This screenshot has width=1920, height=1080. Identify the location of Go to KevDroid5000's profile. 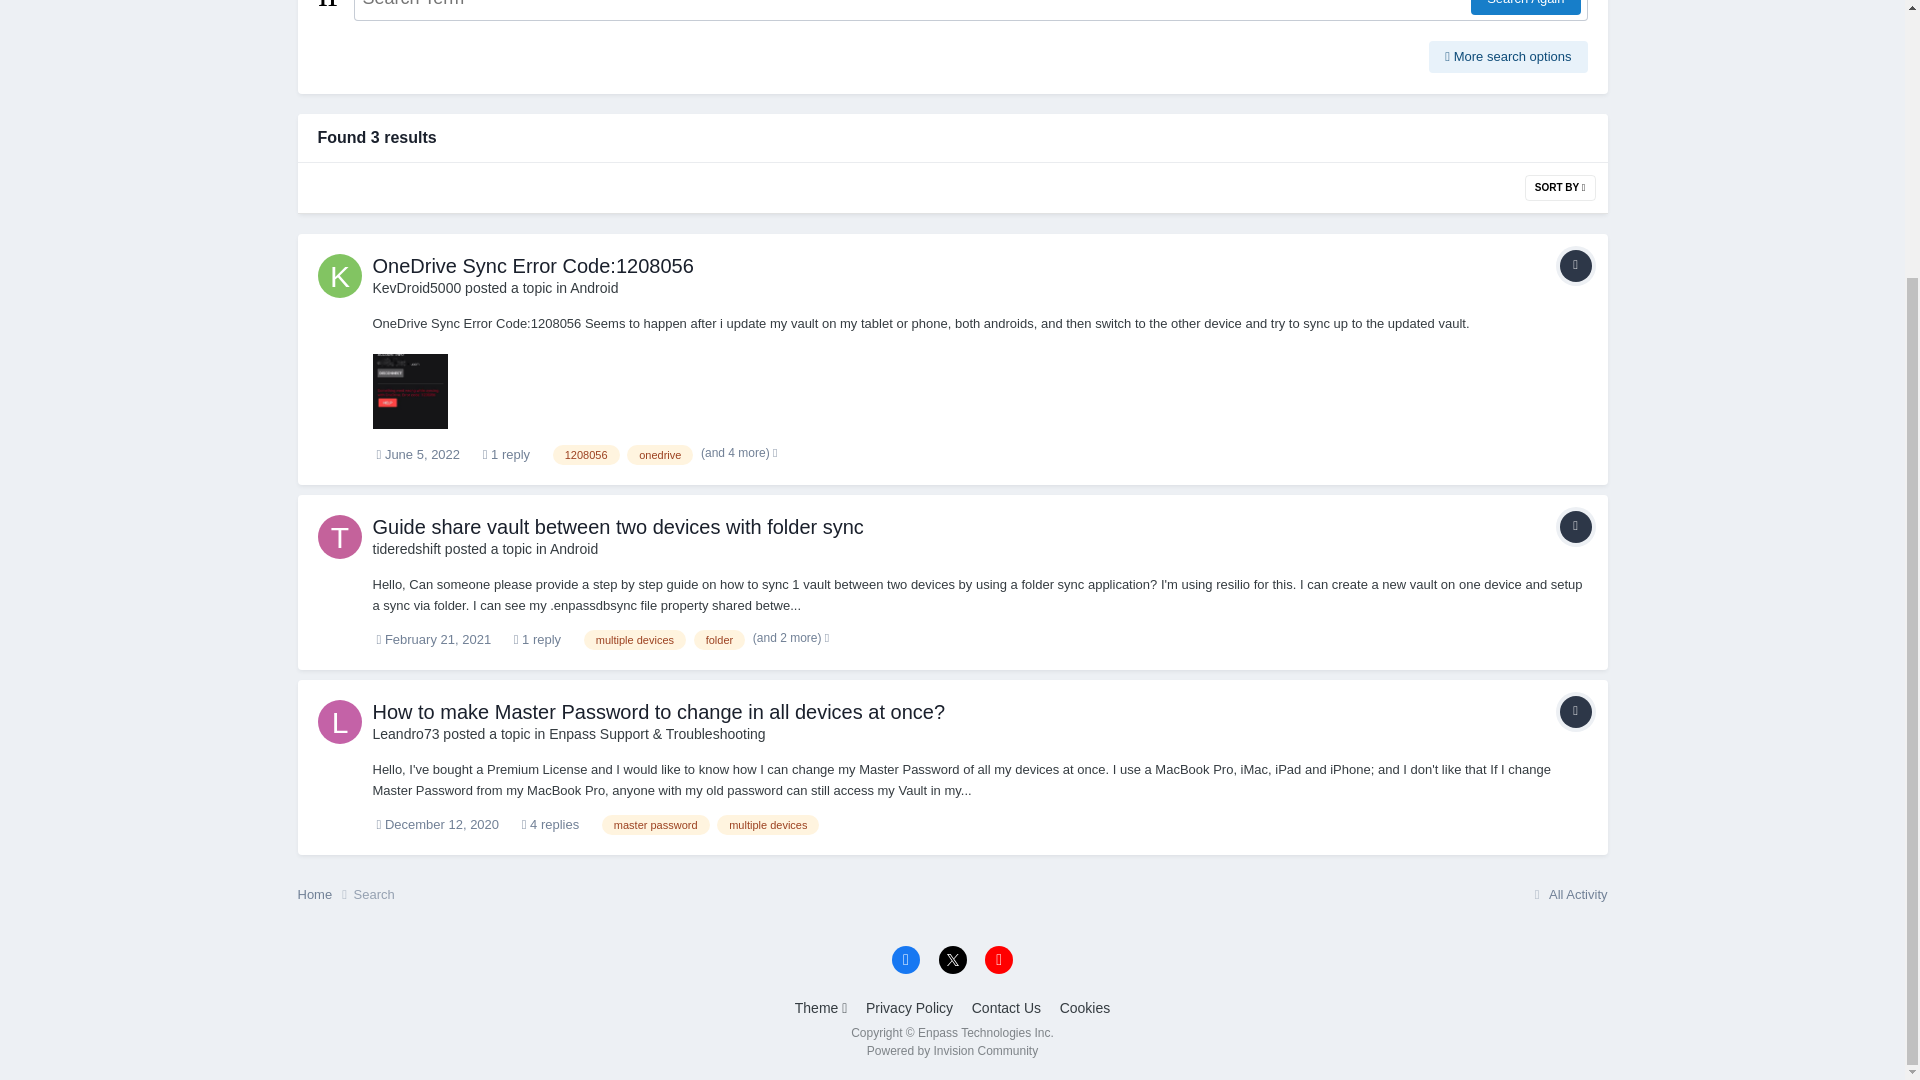
(340, 276).